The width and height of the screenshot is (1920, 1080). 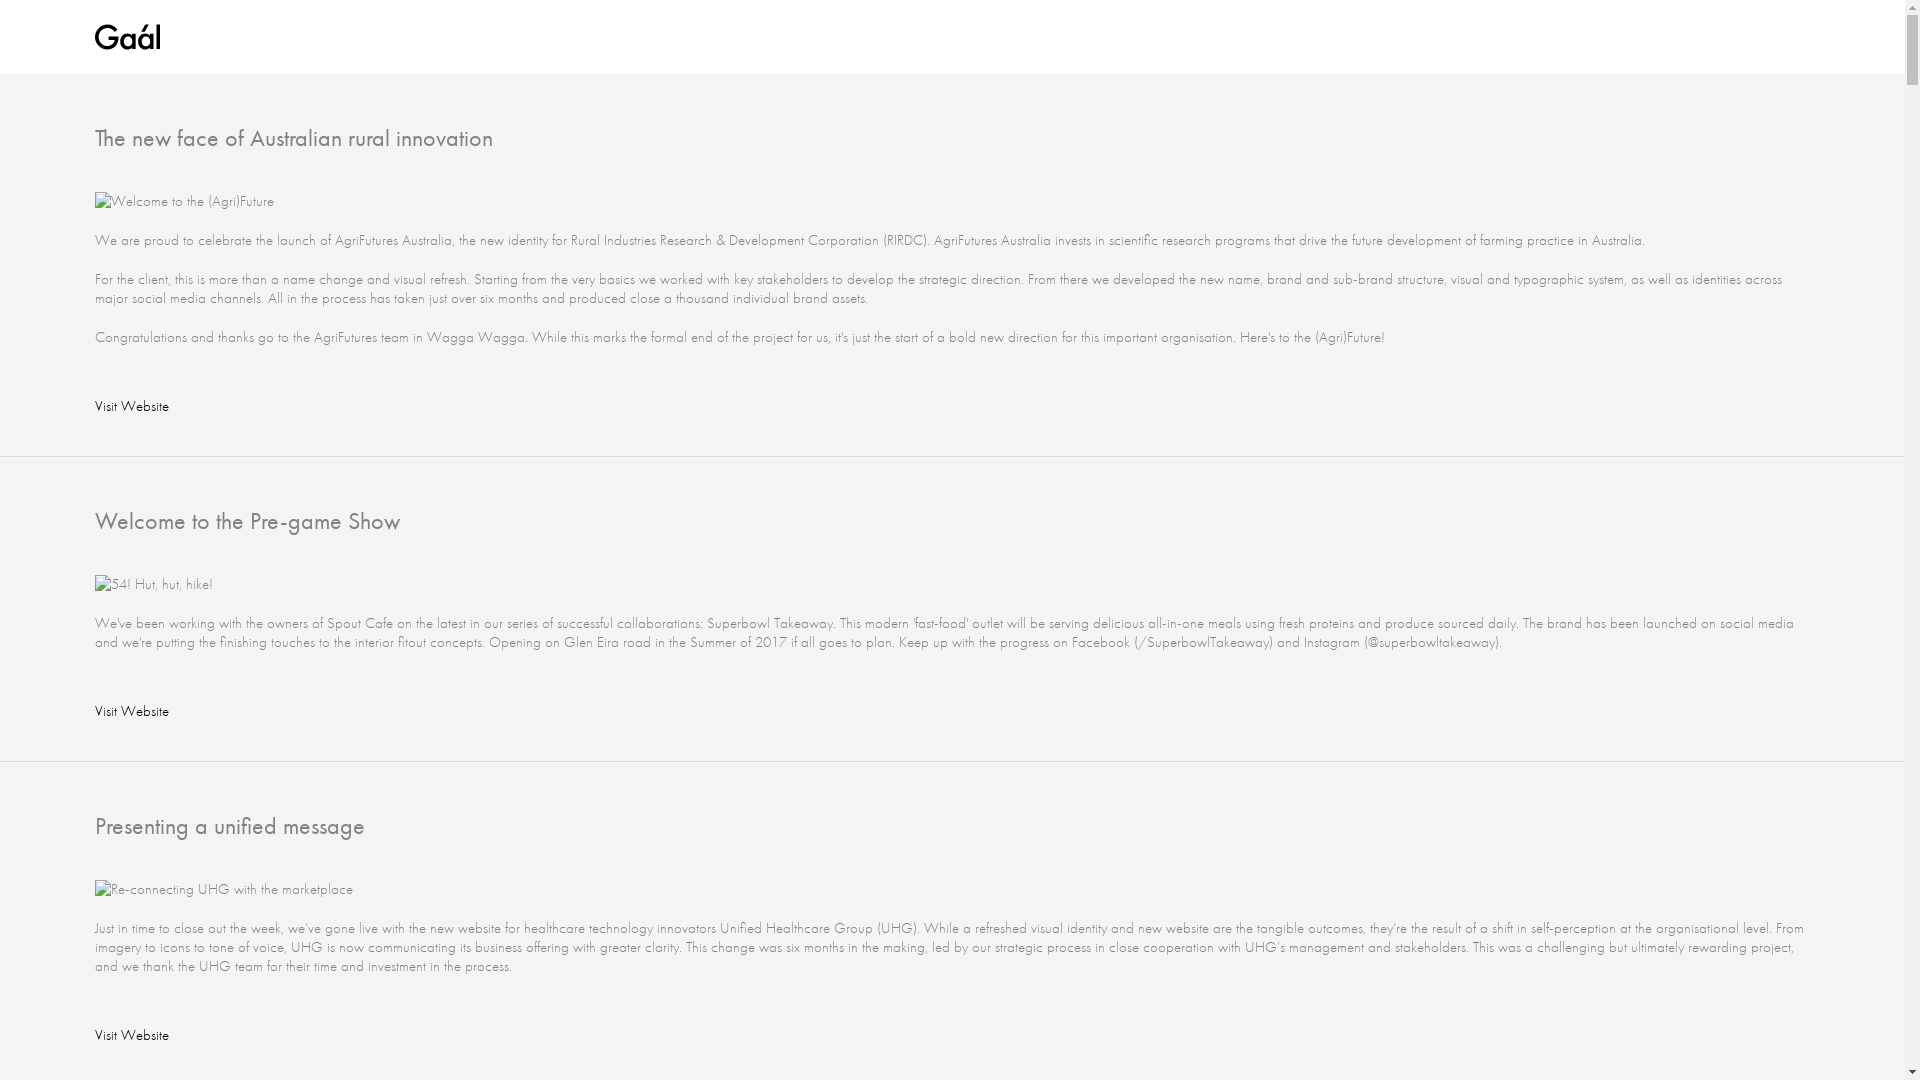 What do you see at coordinates (132, 406) in the screenshot?
I see `Visit Website` at bounding box center [132, 406].